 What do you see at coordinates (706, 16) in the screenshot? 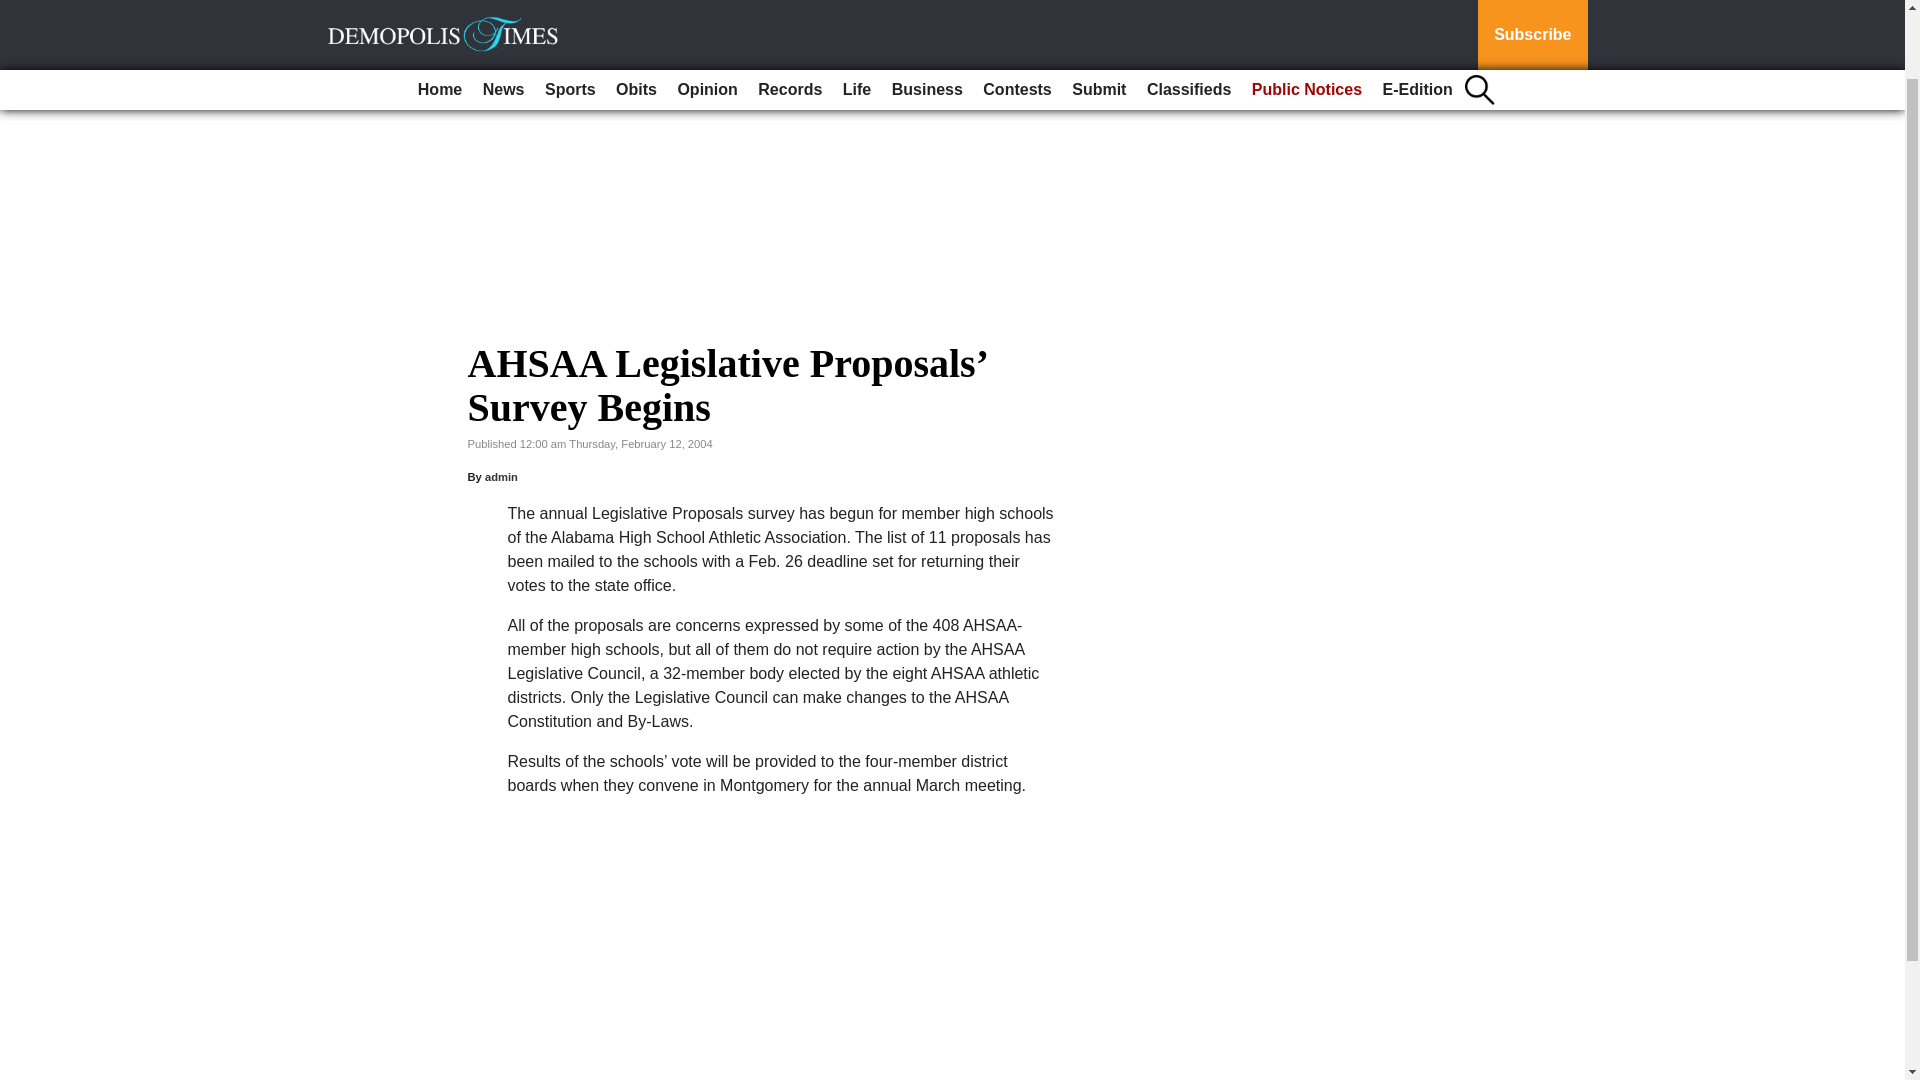
I see `Opinion` at bounding box center [706, 16].